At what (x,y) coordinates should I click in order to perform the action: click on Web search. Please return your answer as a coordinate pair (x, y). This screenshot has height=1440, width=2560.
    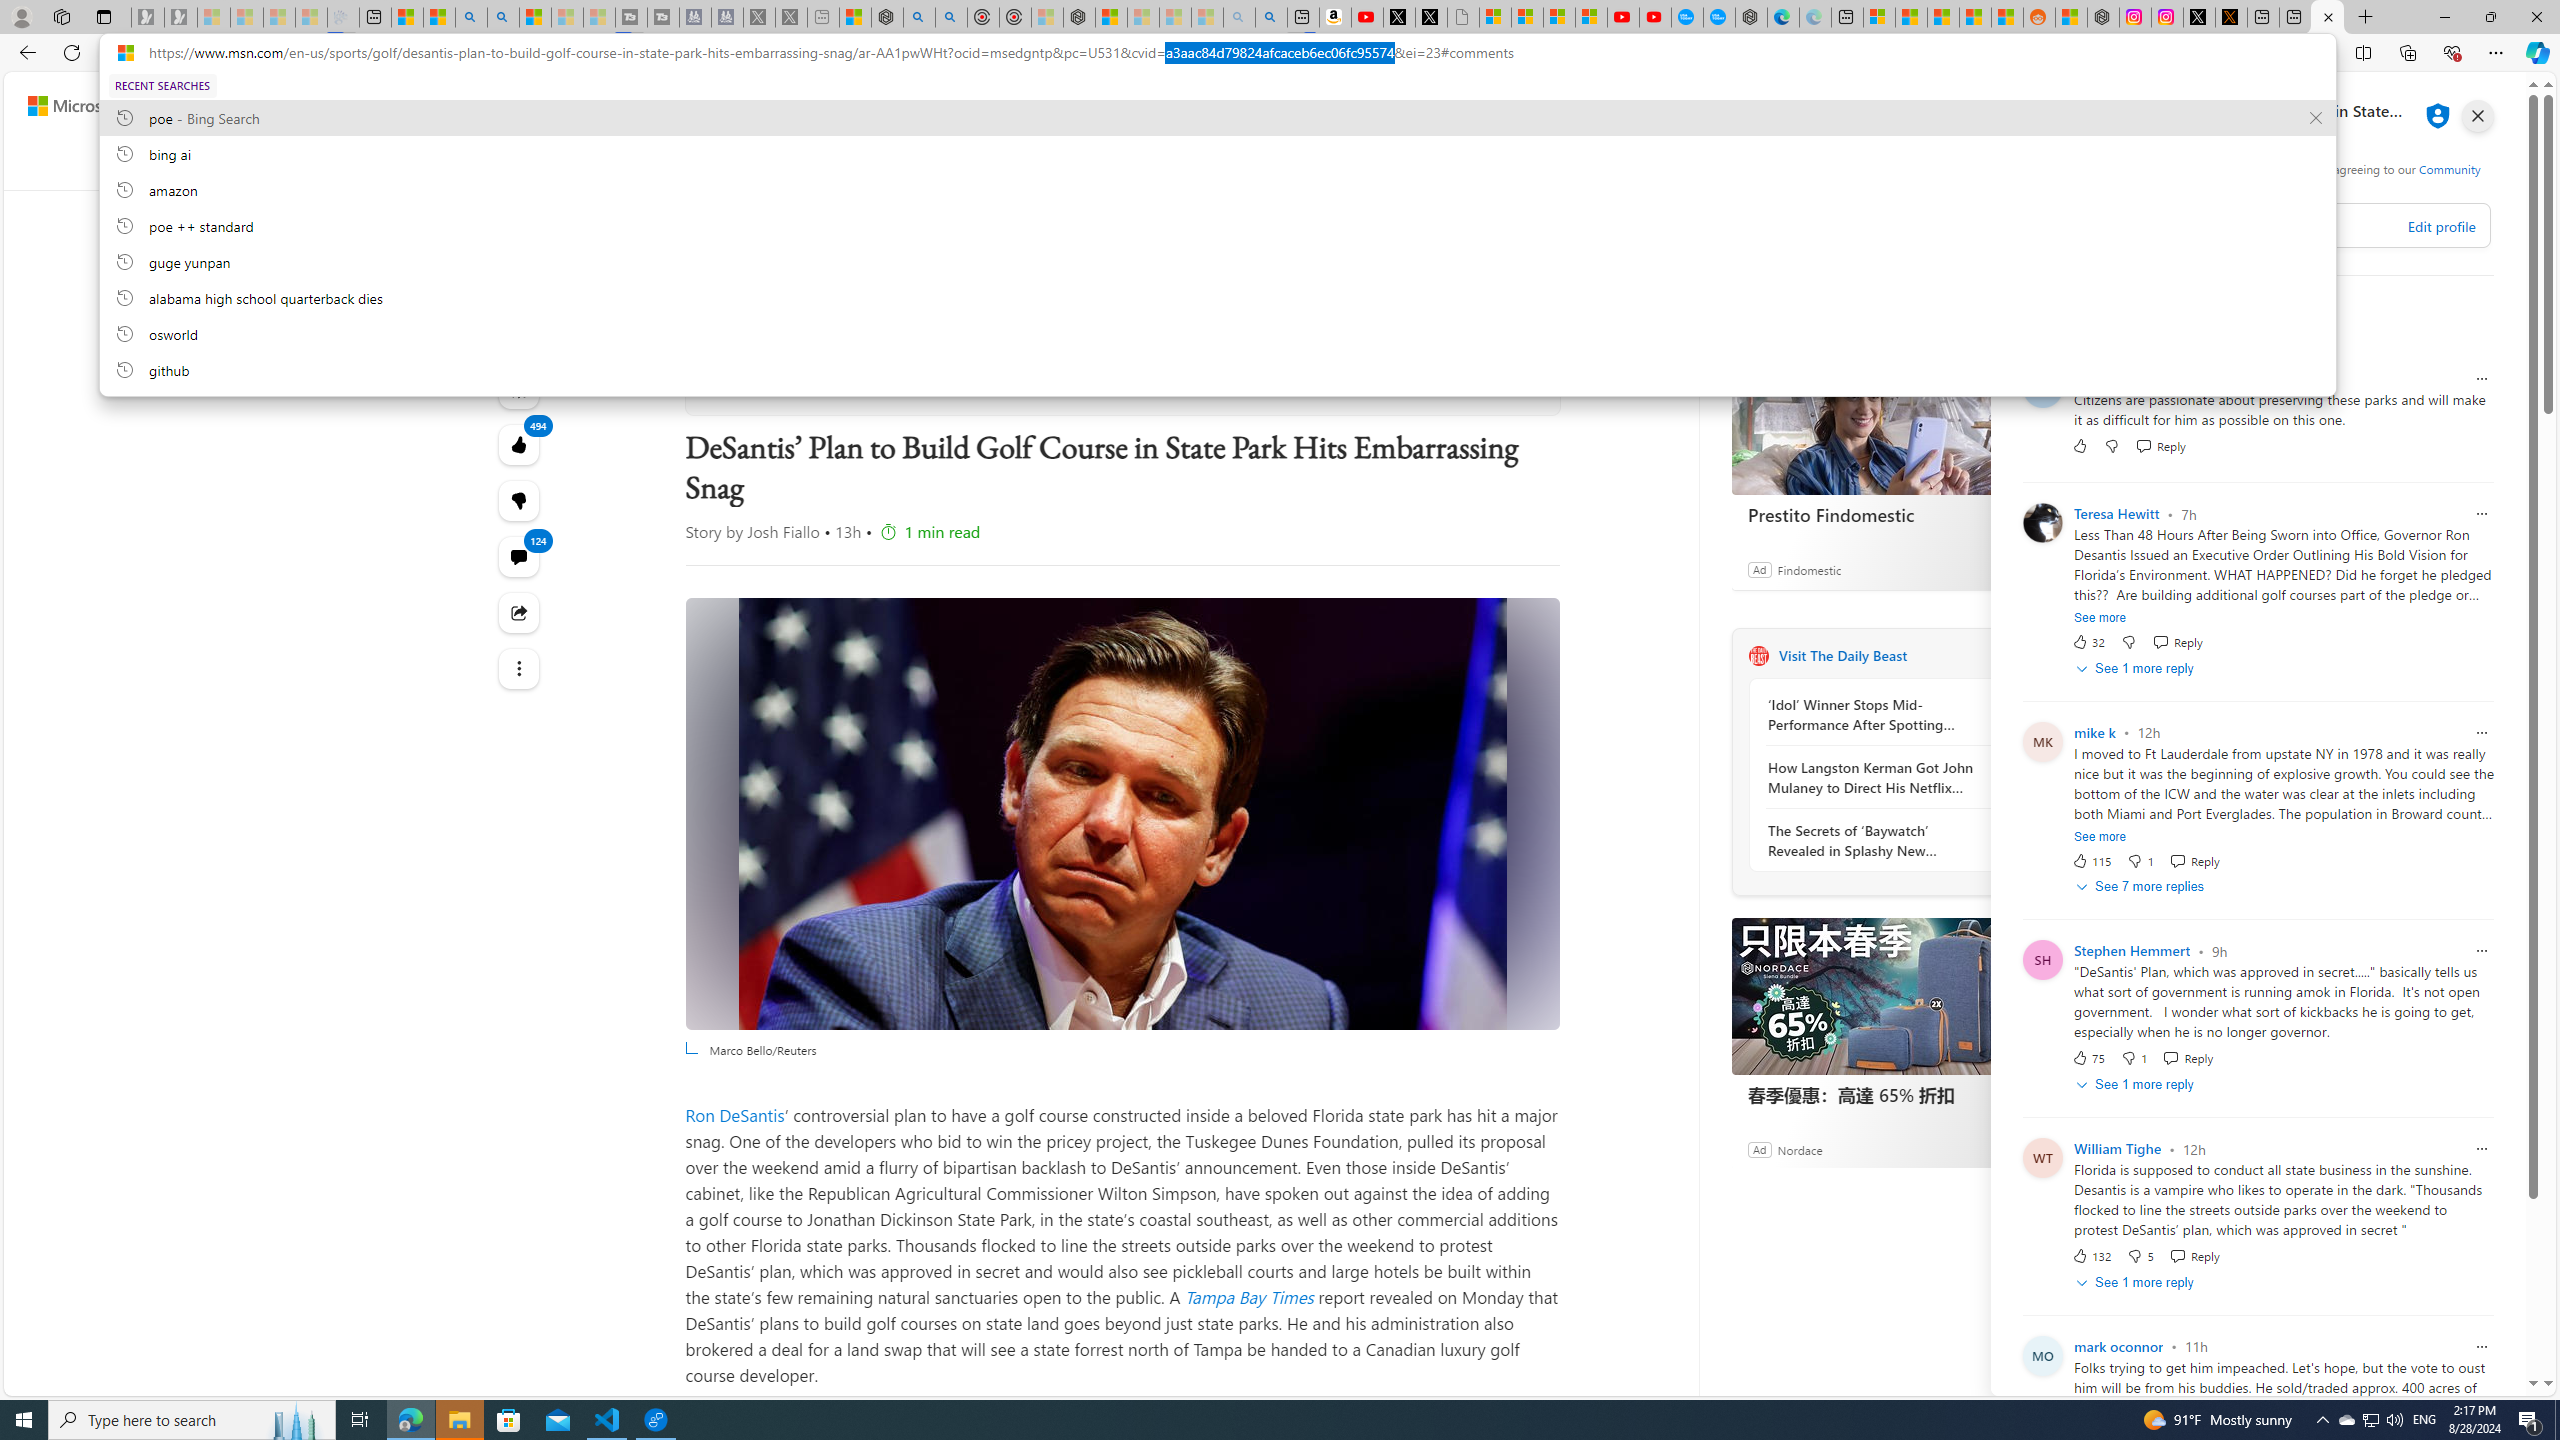
    Looking at the image, I should click on (916, 106).